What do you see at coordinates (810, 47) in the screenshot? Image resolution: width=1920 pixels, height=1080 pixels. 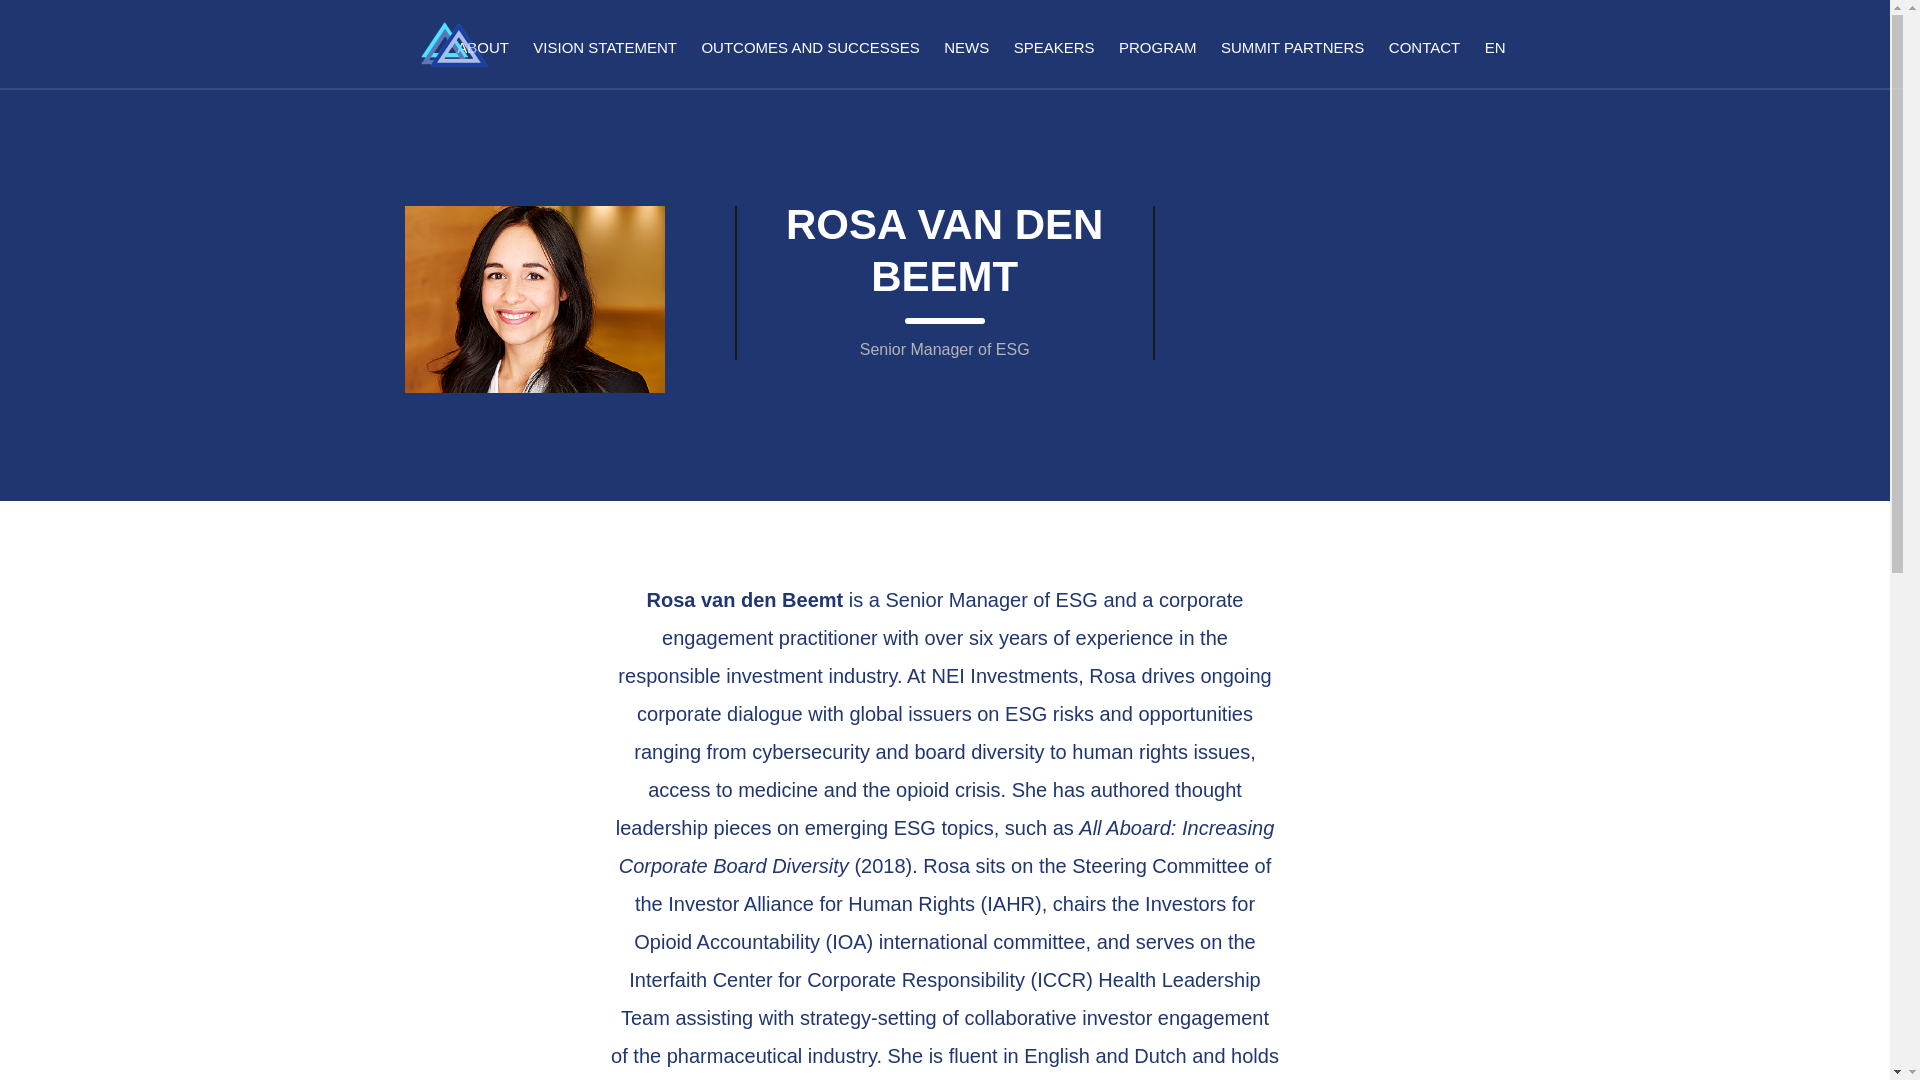 I see `OUTCOMES AND SUCCESSES` at bounding box center [810, 47].